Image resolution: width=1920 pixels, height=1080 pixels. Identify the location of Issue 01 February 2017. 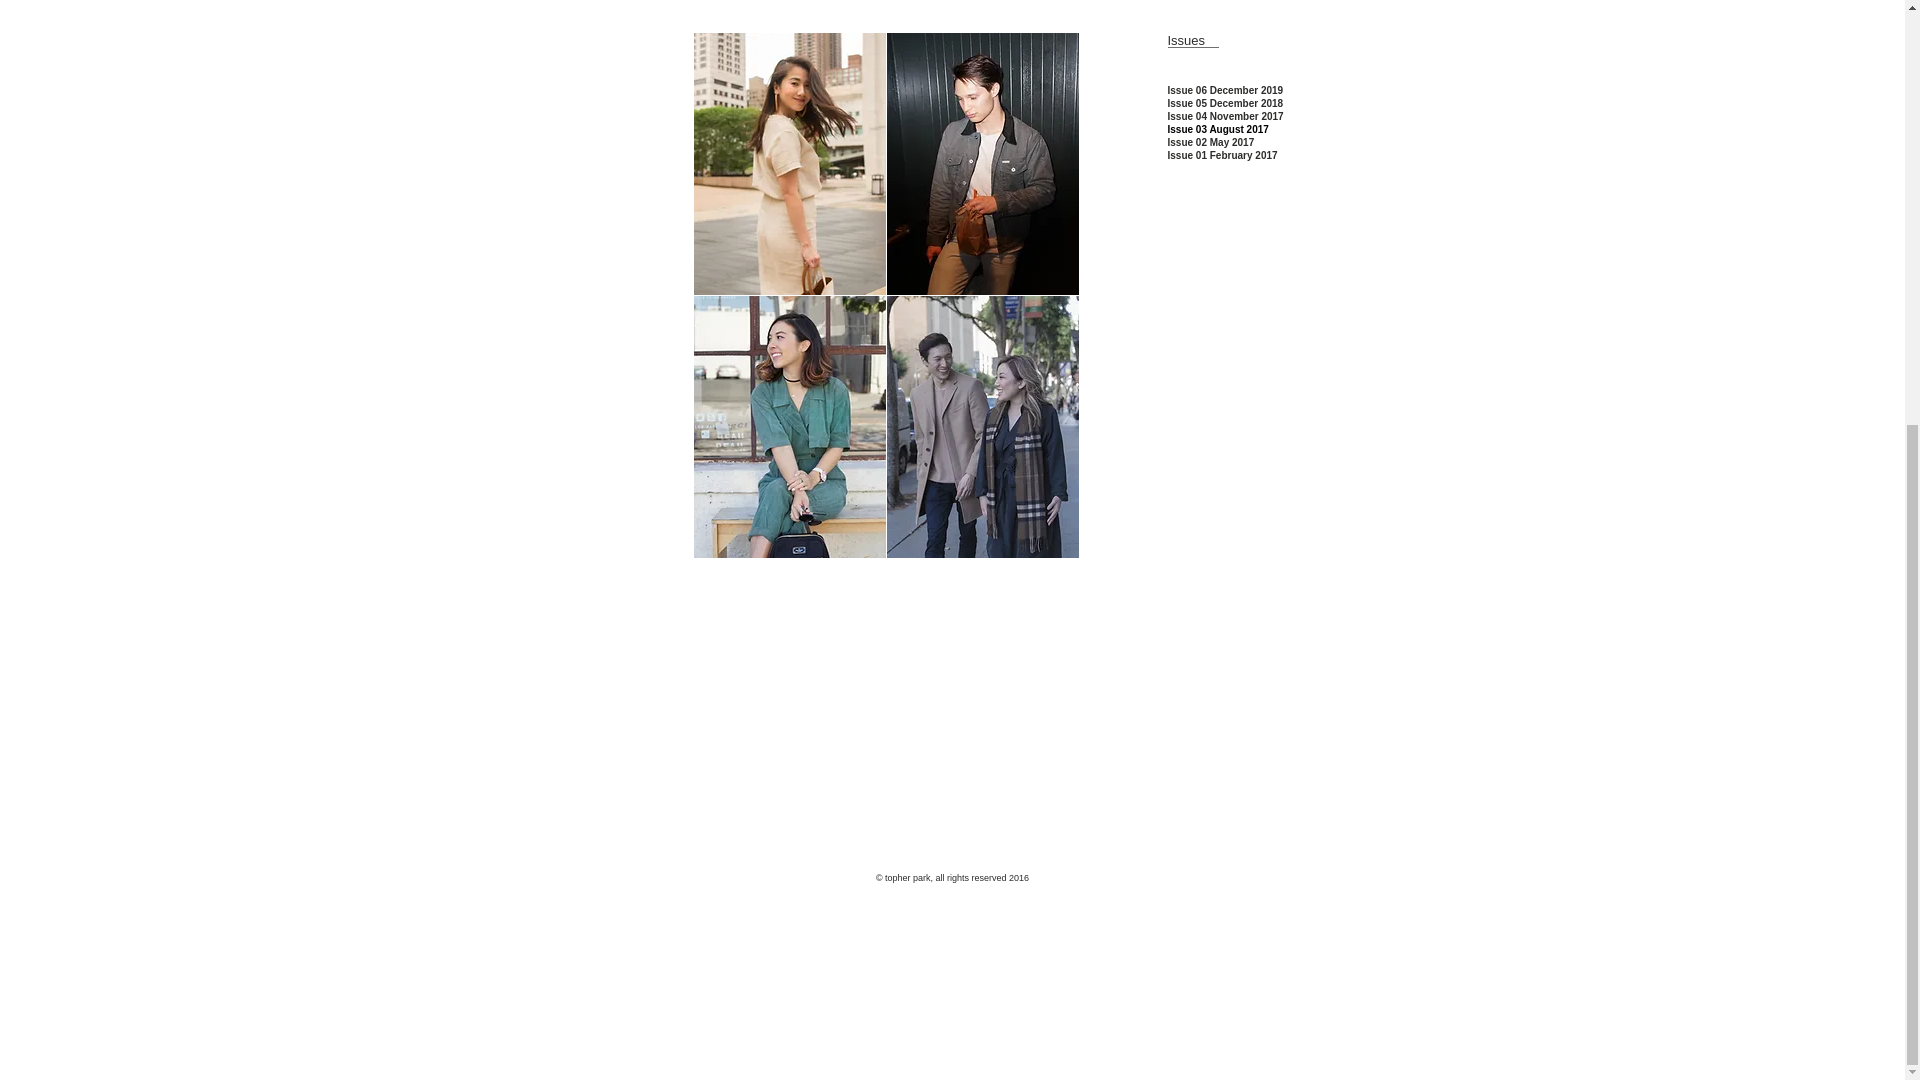
(1222, 155).